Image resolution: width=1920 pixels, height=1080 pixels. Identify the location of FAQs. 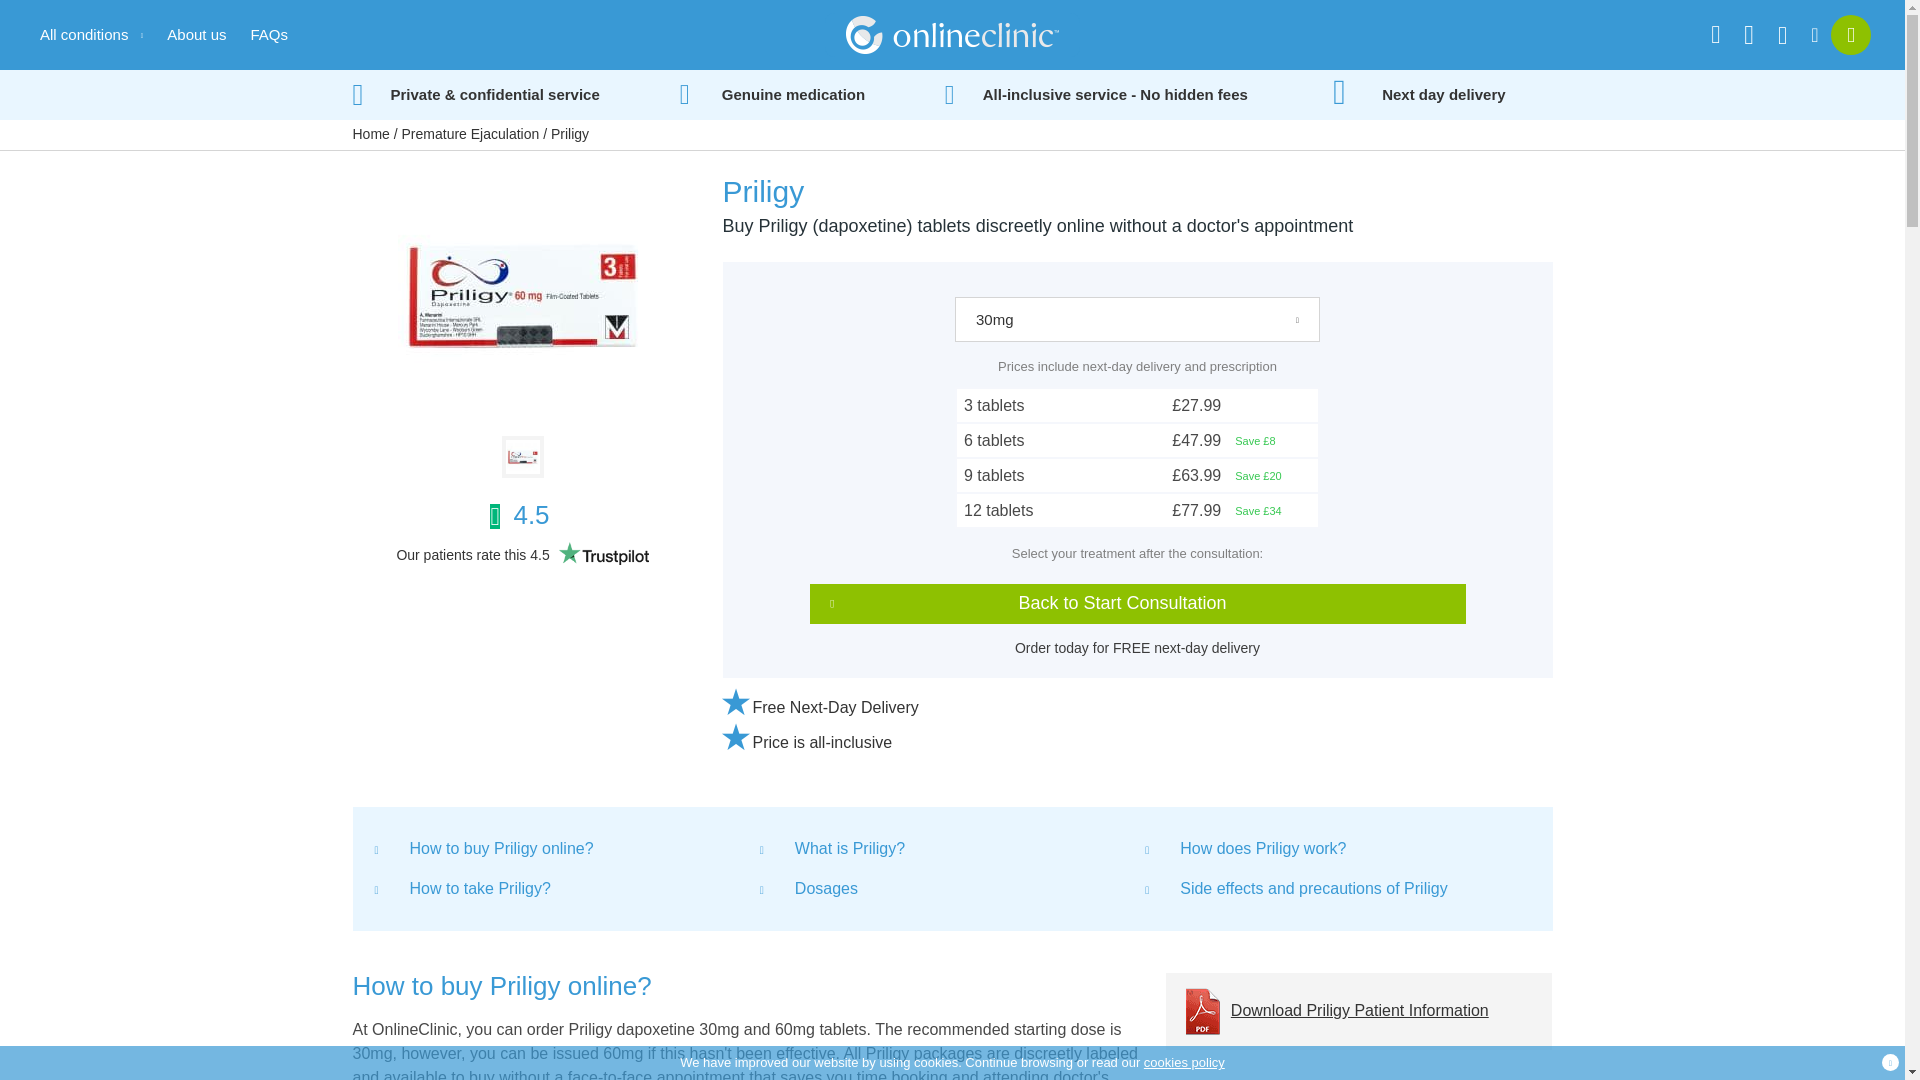
(268, 34).